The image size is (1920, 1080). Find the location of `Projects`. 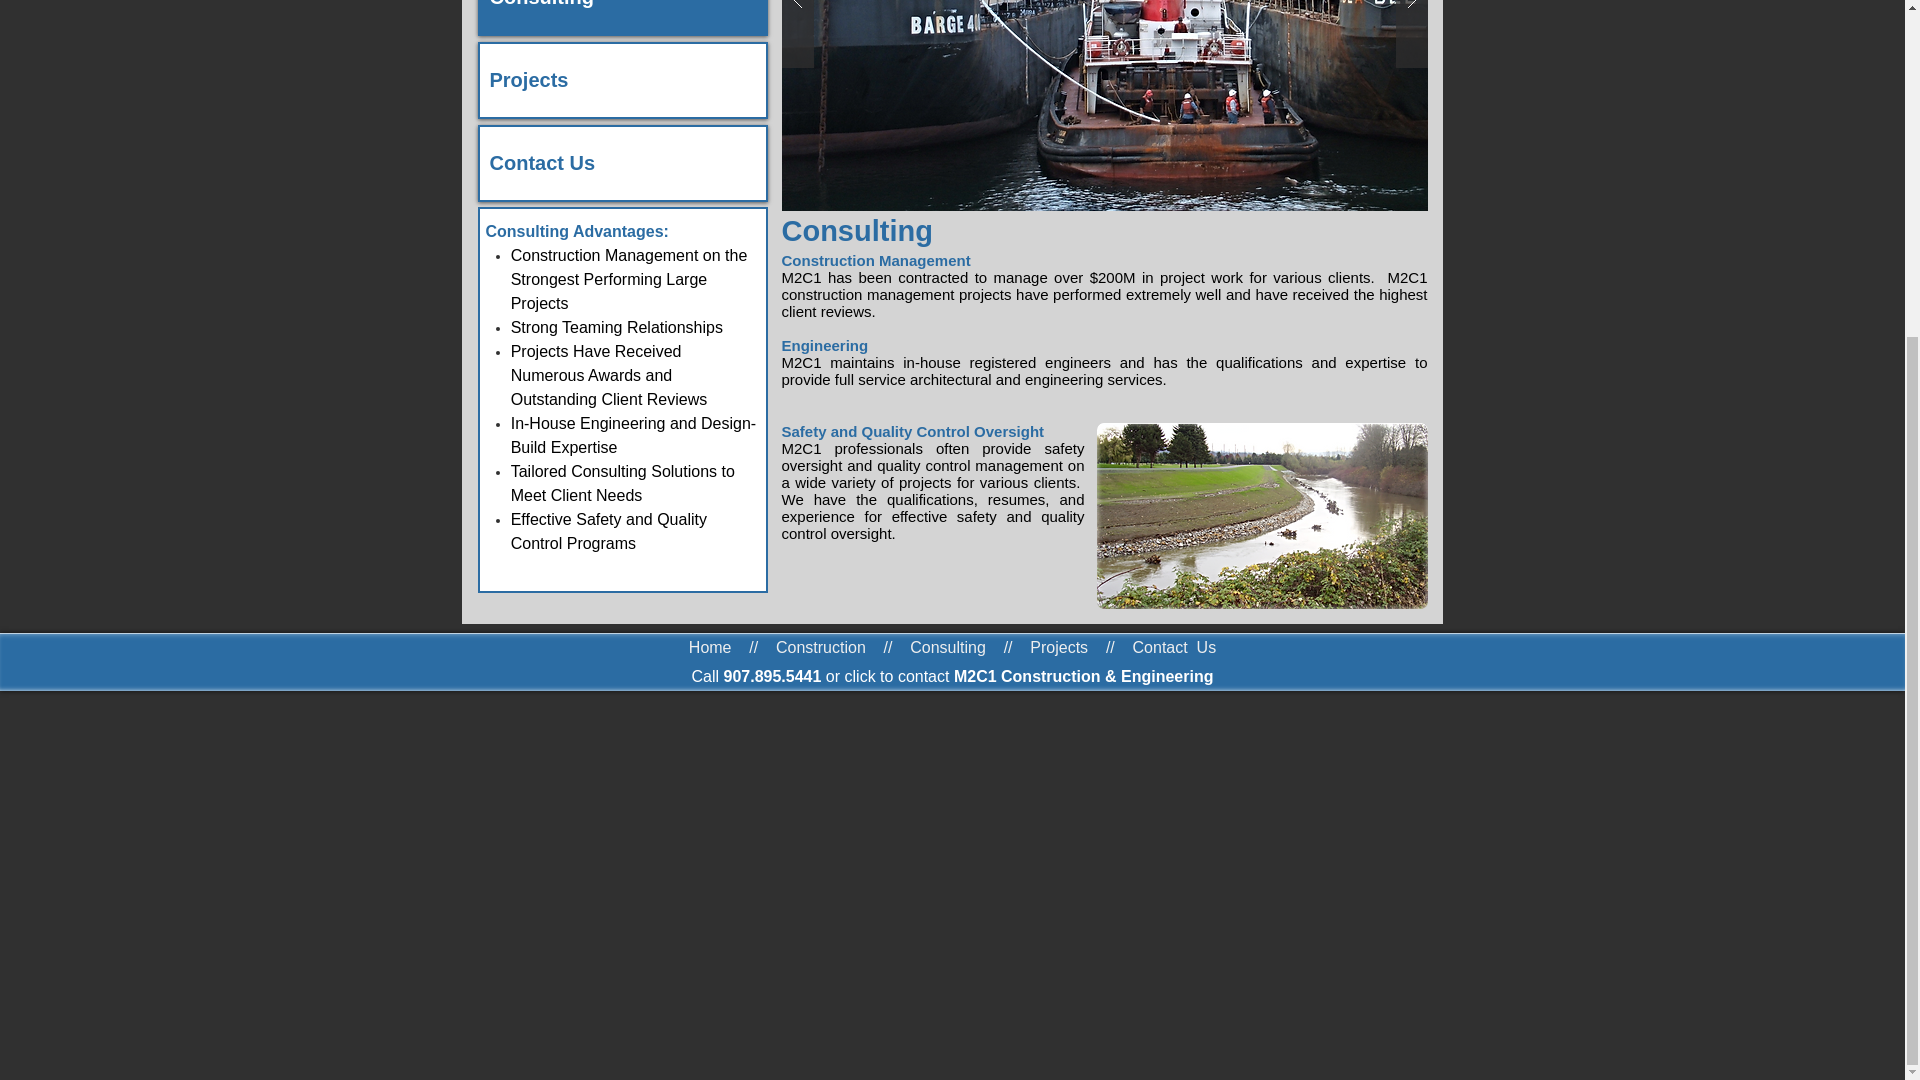

Projects is located at coordinates (623, 80).